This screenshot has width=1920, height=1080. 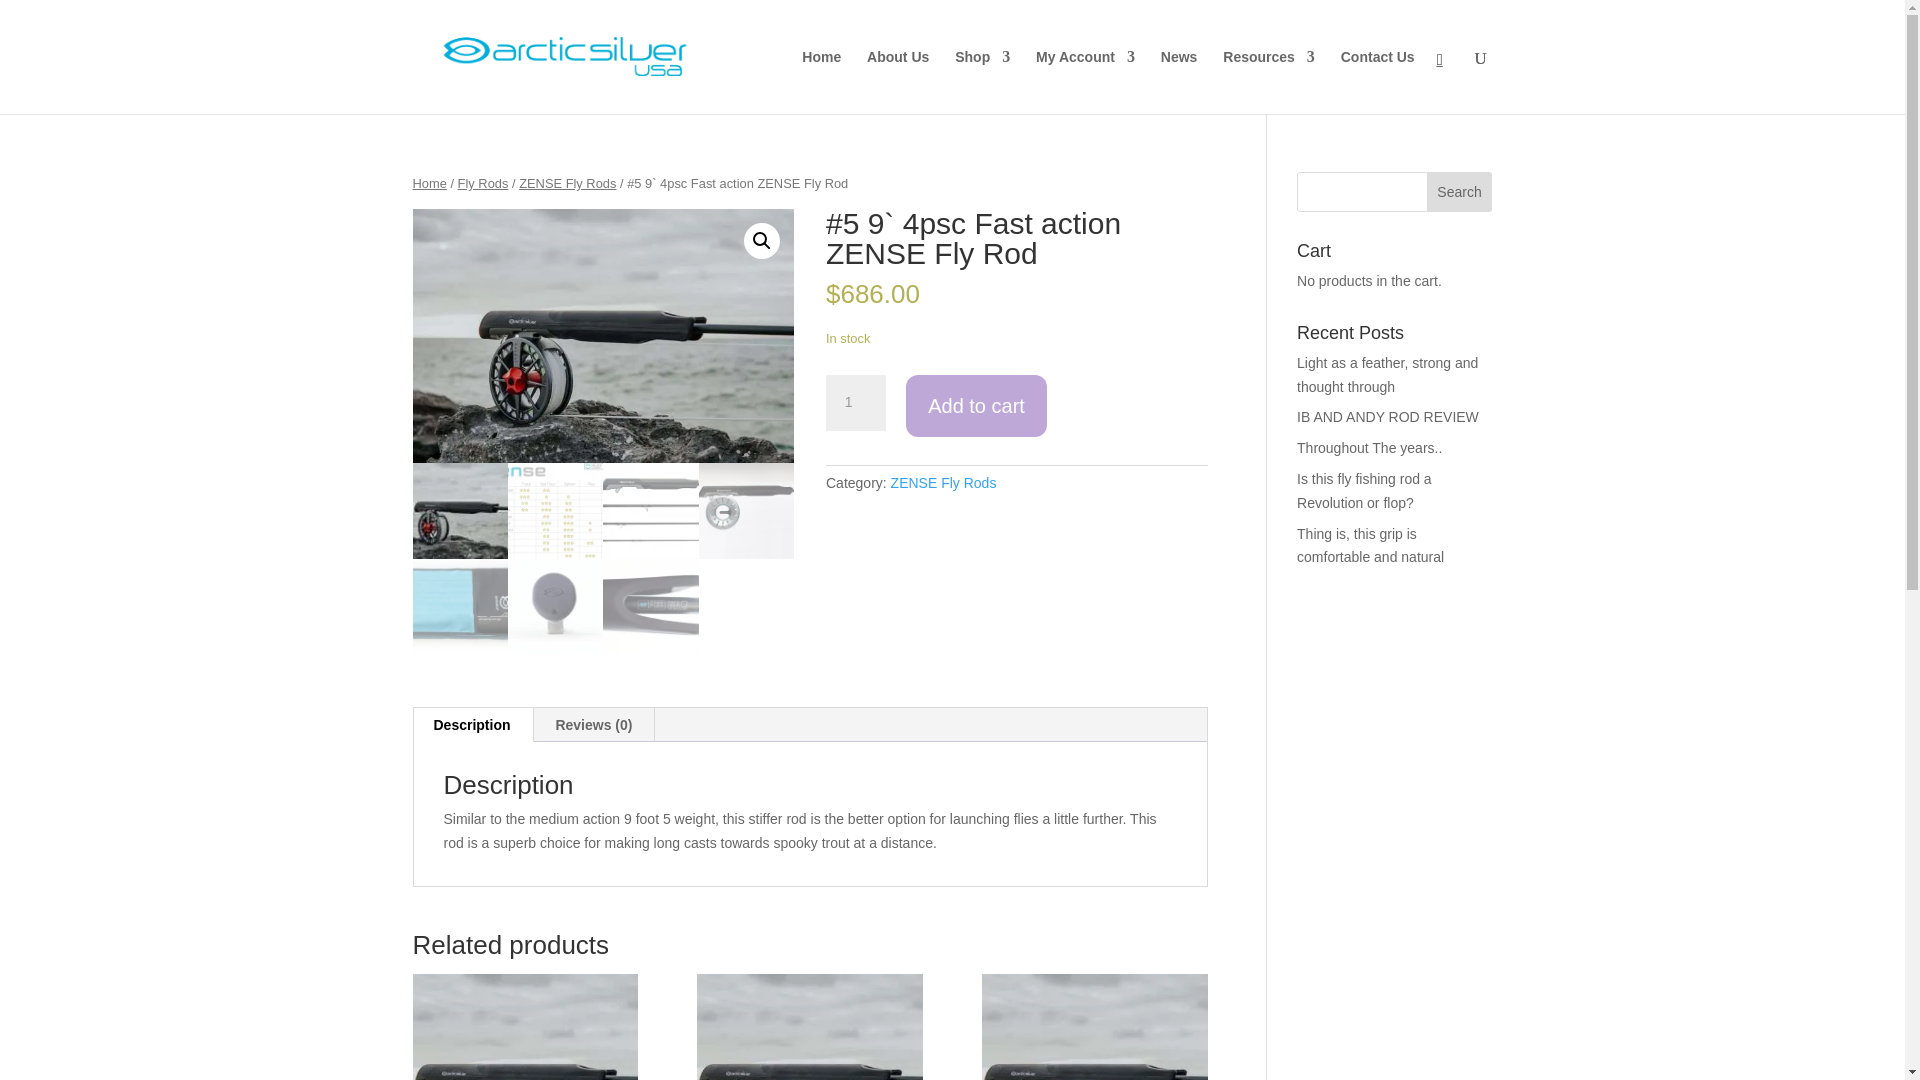 What do you see at coordinates (982, 82) in the screenshot?
I see `Shop` at bounding box center [982, 82].